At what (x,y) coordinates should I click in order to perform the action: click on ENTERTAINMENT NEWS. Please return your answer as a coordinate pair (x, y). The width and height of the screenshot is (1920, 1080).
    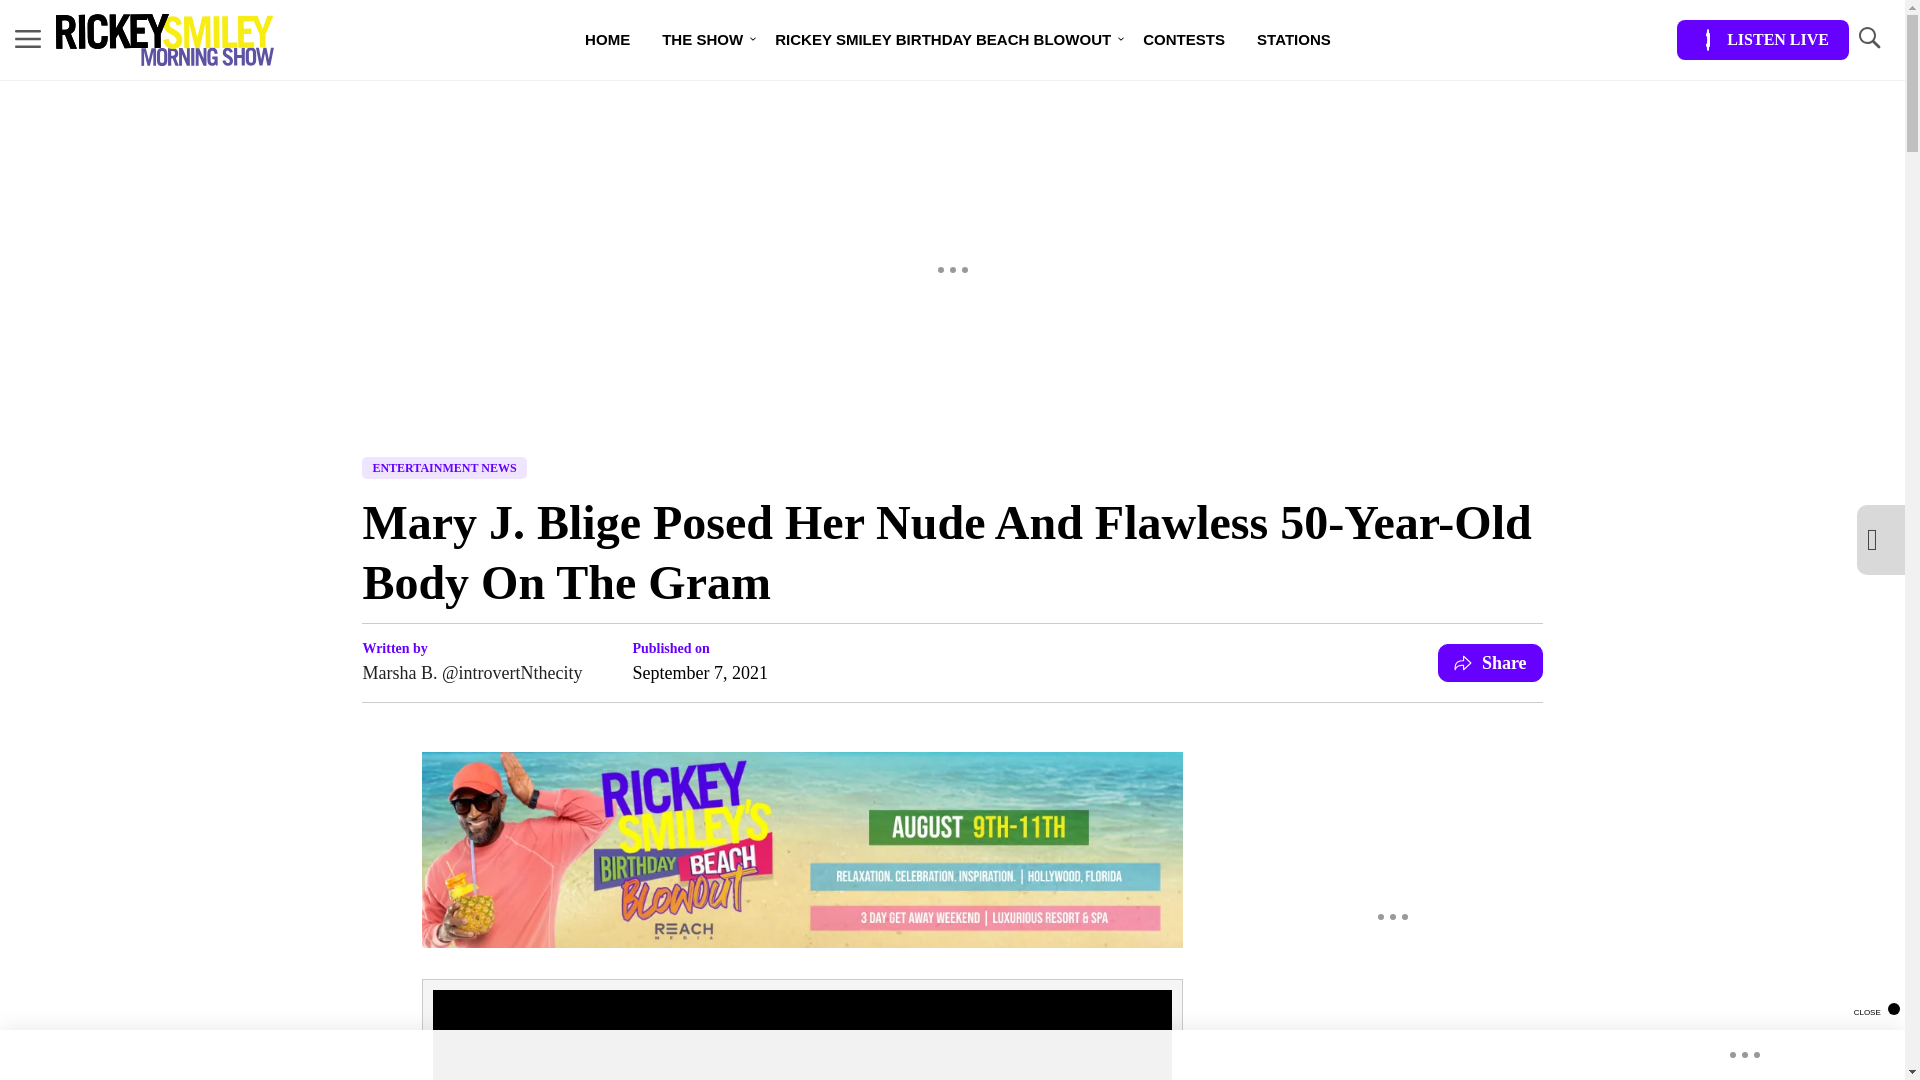
    Looking at the image, I should click on (444, 468).